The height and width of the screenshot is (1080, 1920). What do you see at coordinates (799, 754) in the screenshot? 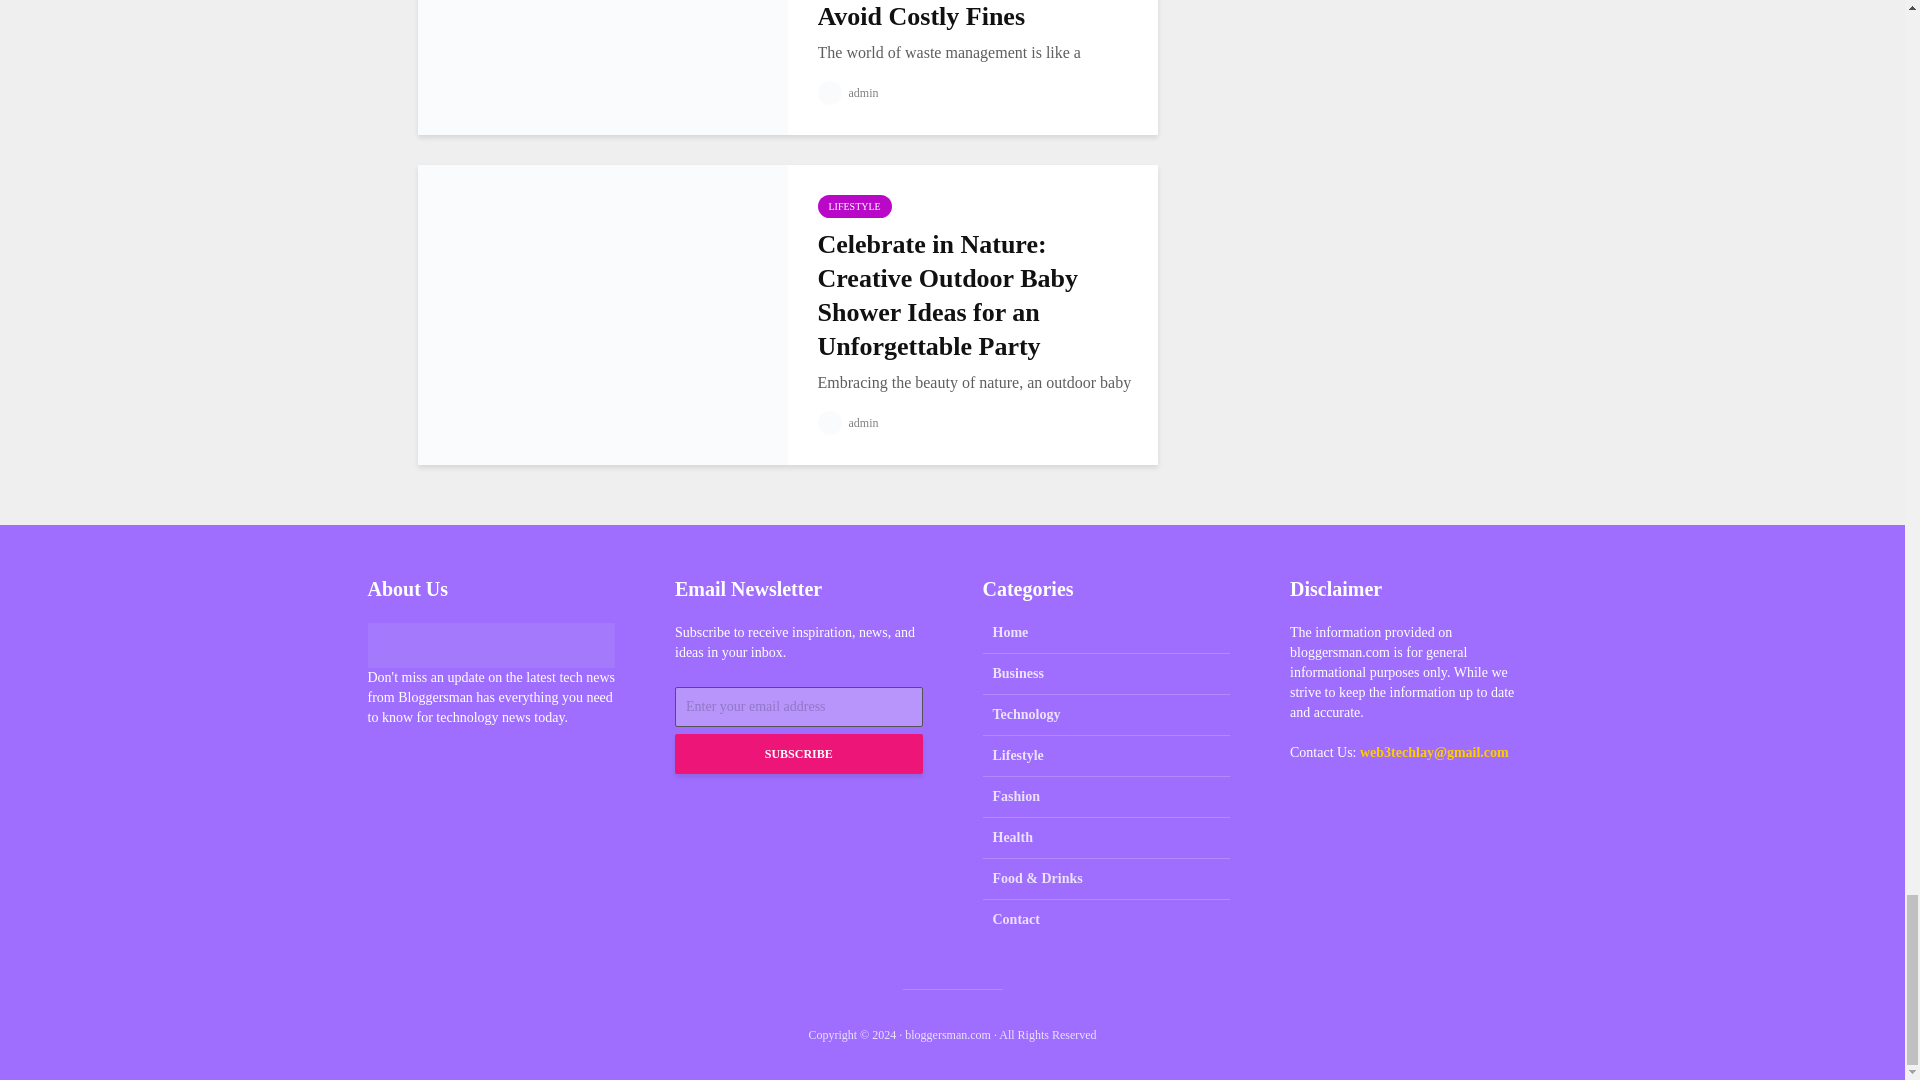
I see `Subscribe` at bounding box center [799, 754].